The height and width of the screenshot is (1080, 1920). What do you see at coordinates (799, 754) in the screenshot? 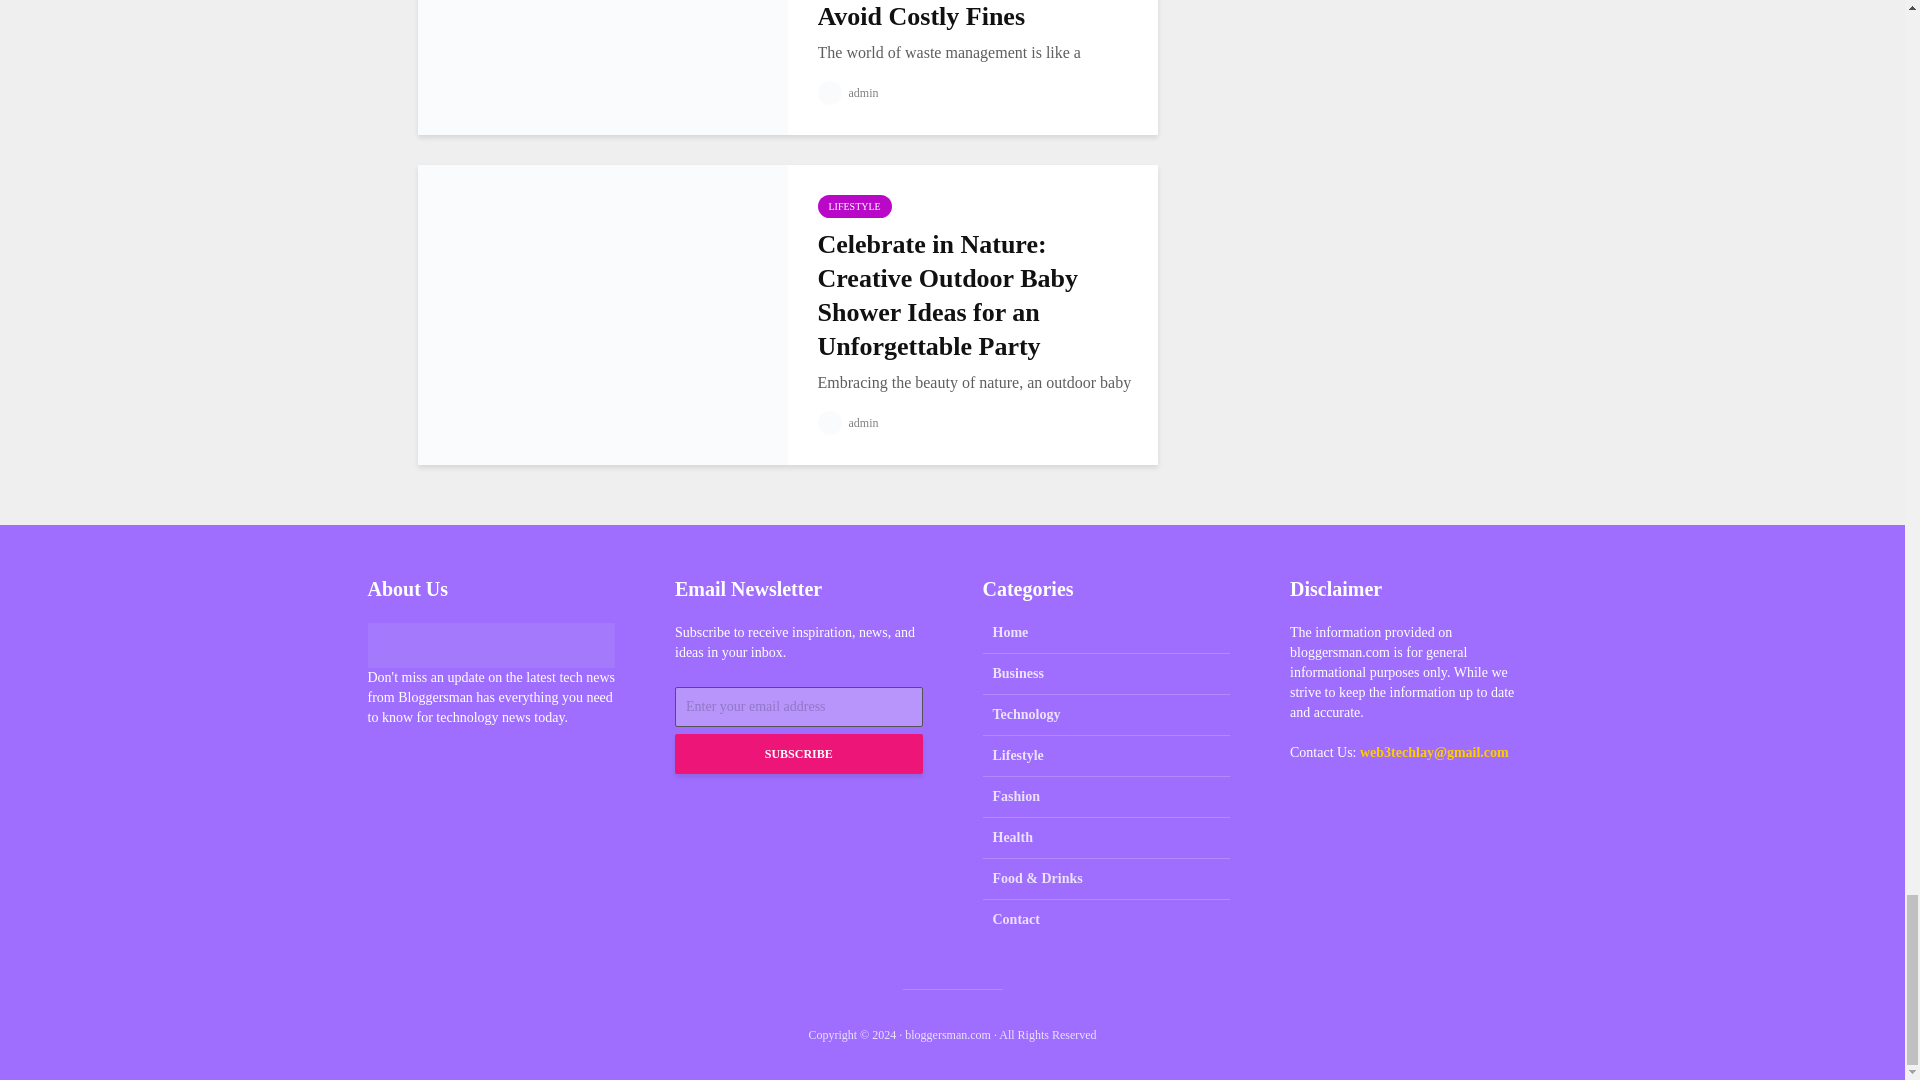
I see `Subscribe` at bounding box center [799, 754].